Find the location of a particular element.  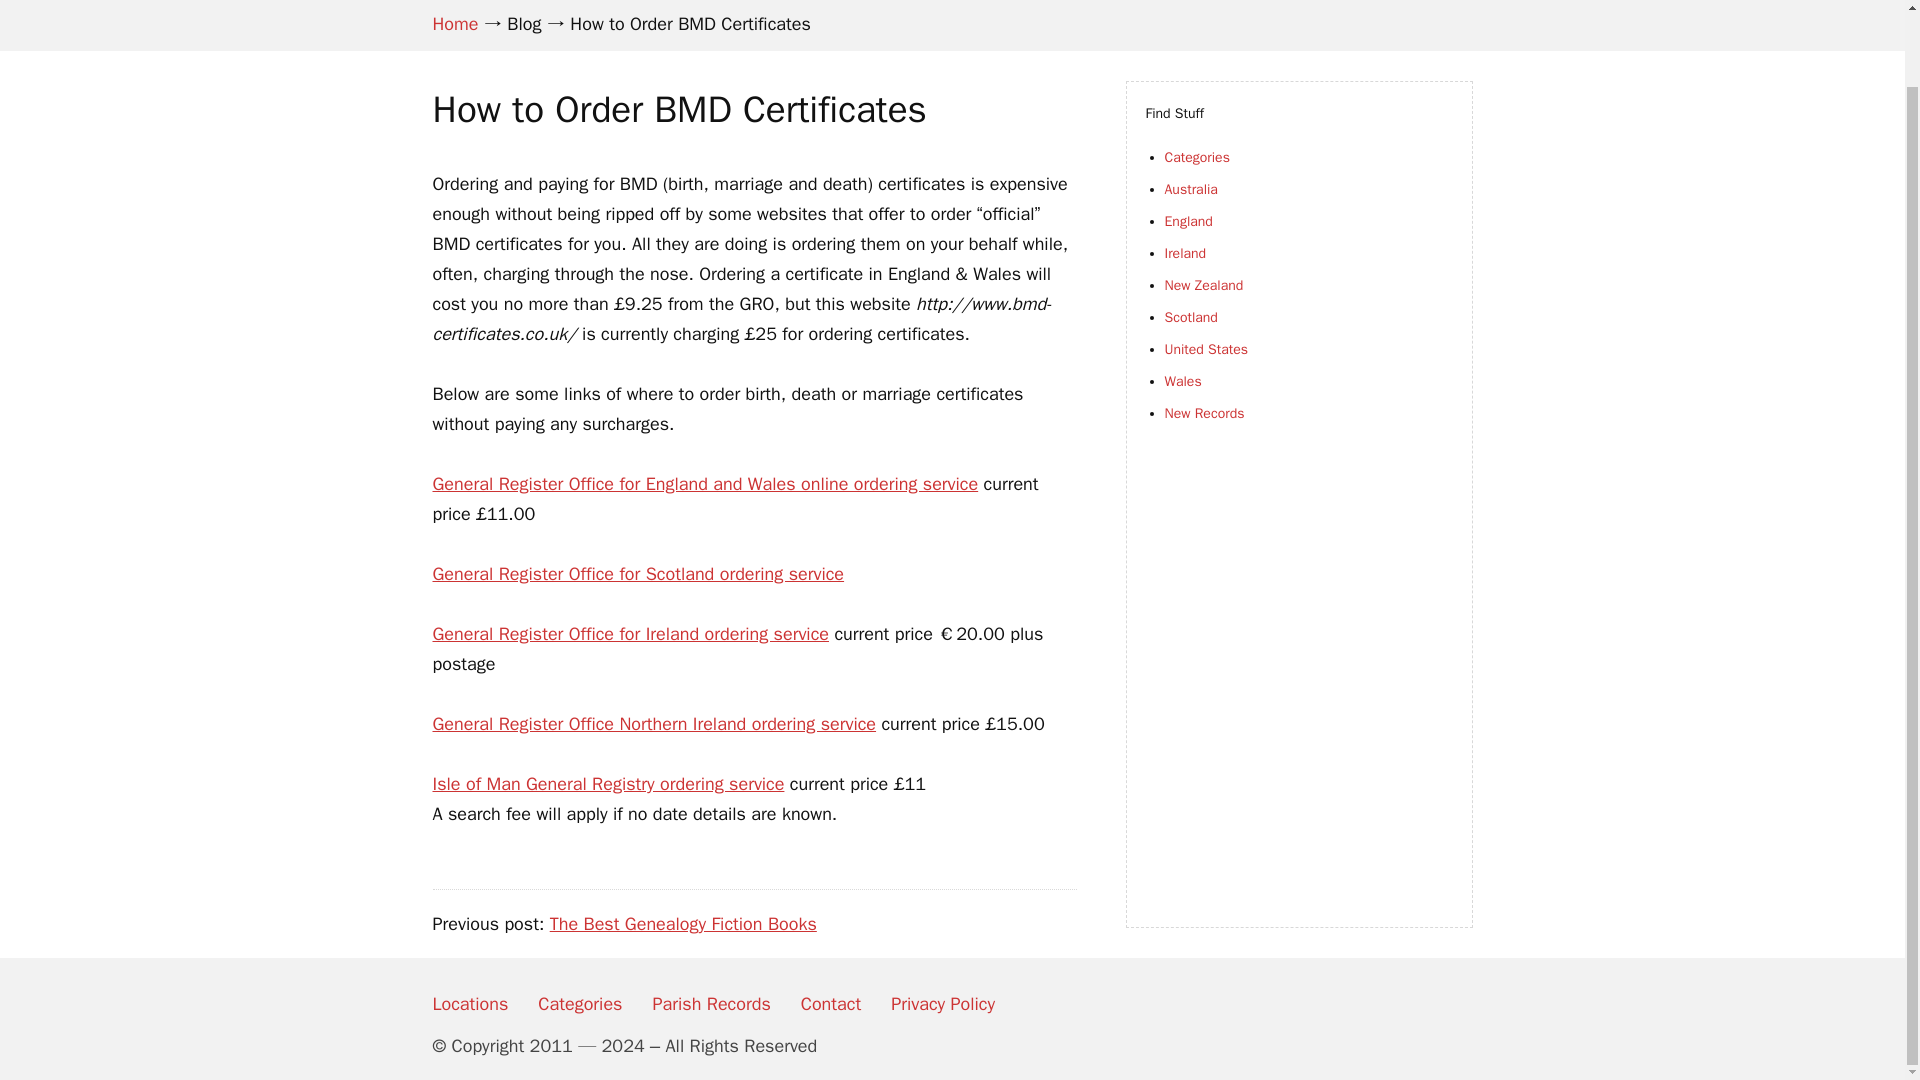

Parish Records is located at coordinates (710, 1004).